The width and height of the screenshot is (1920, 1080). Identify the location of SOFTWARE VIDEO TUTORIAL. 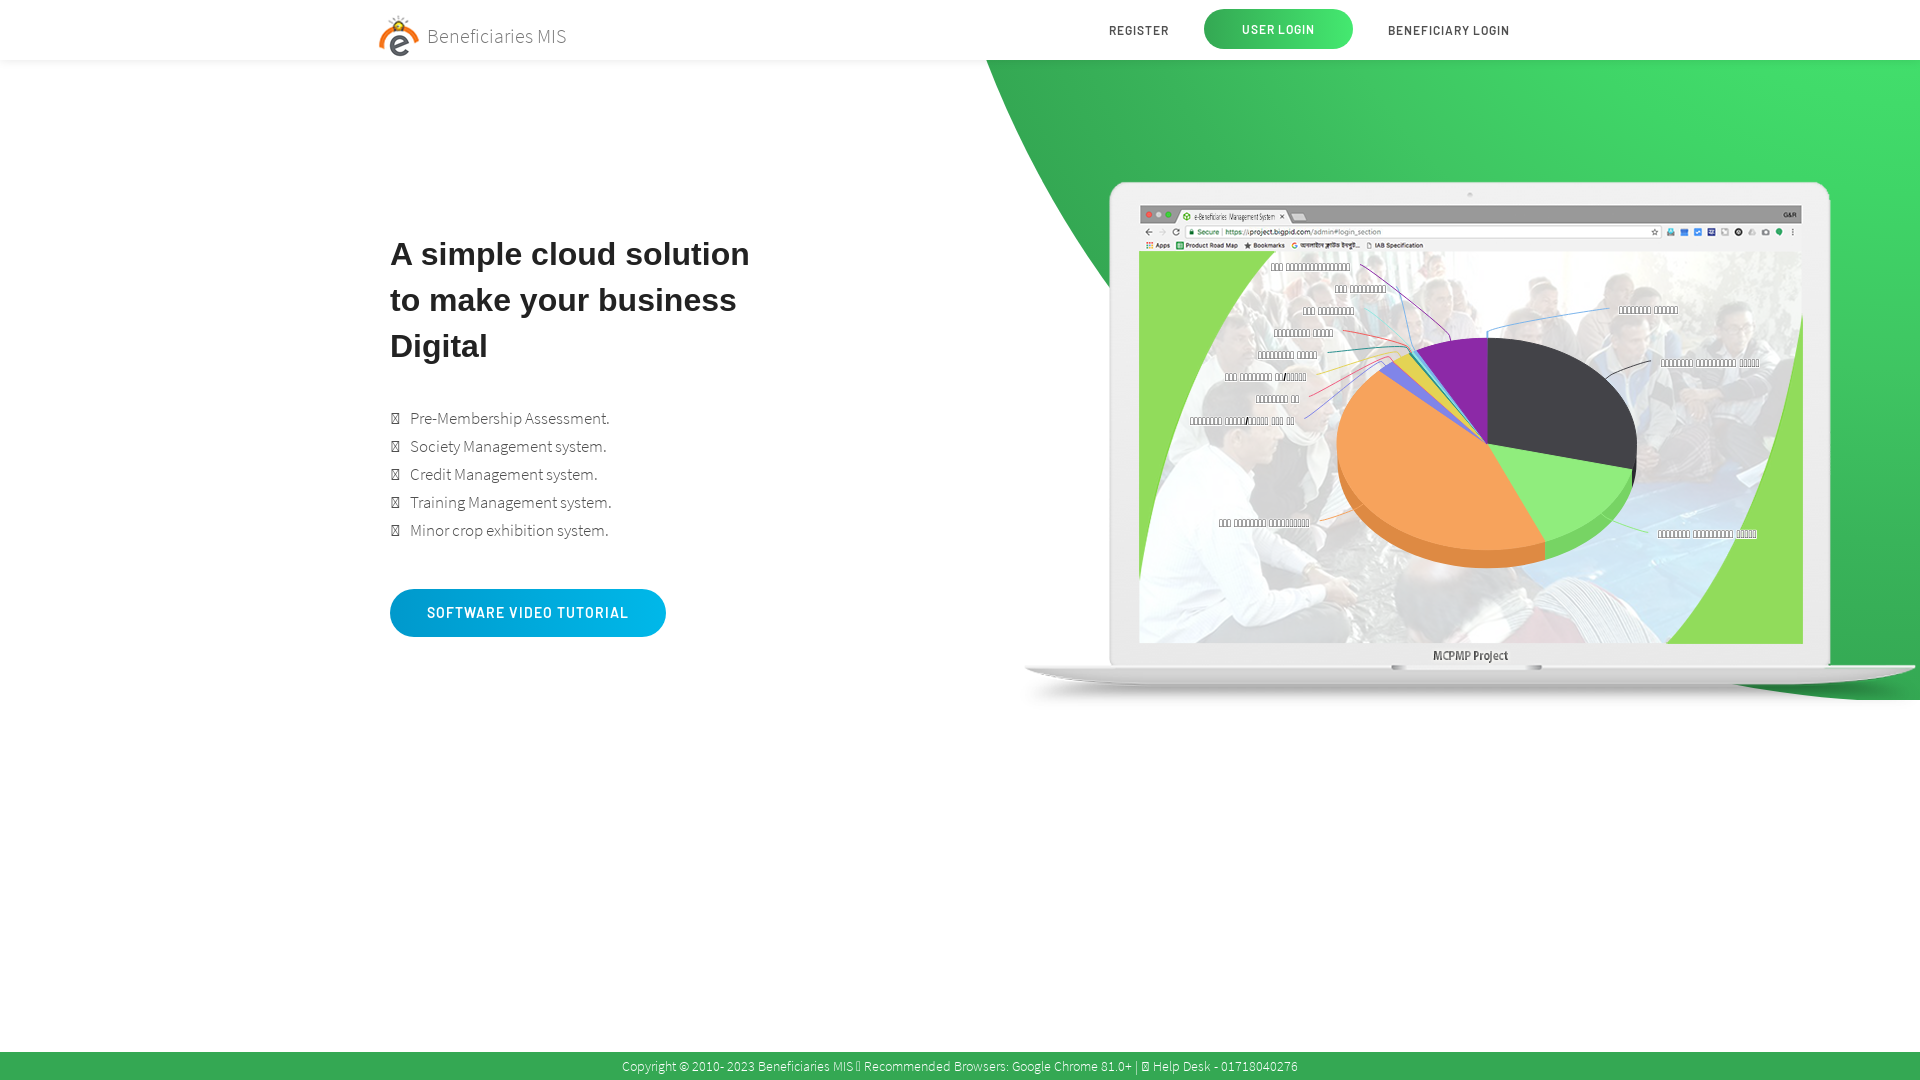
(528, 613).